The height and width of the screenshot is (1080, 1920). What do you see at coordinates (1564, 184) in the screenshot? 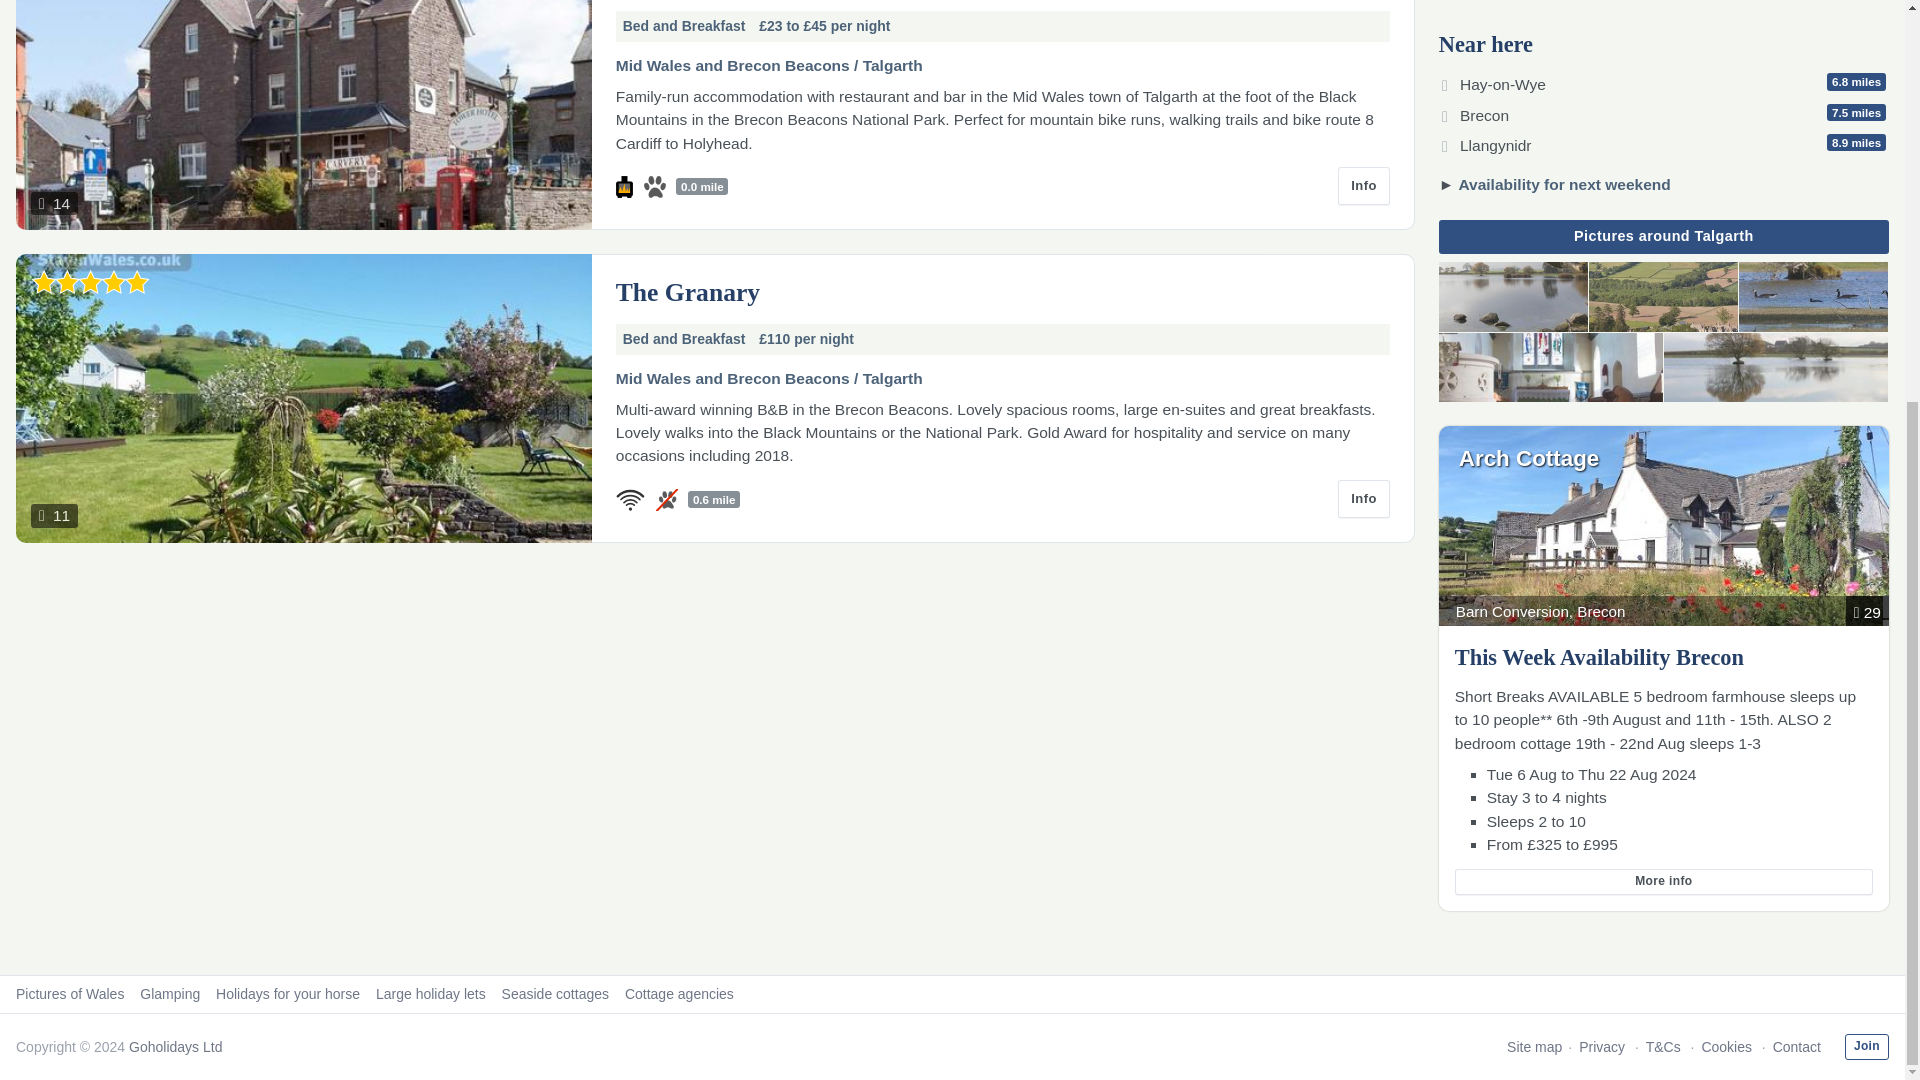
I see `Availability for next weekend` at bounding box center [1564, 184].